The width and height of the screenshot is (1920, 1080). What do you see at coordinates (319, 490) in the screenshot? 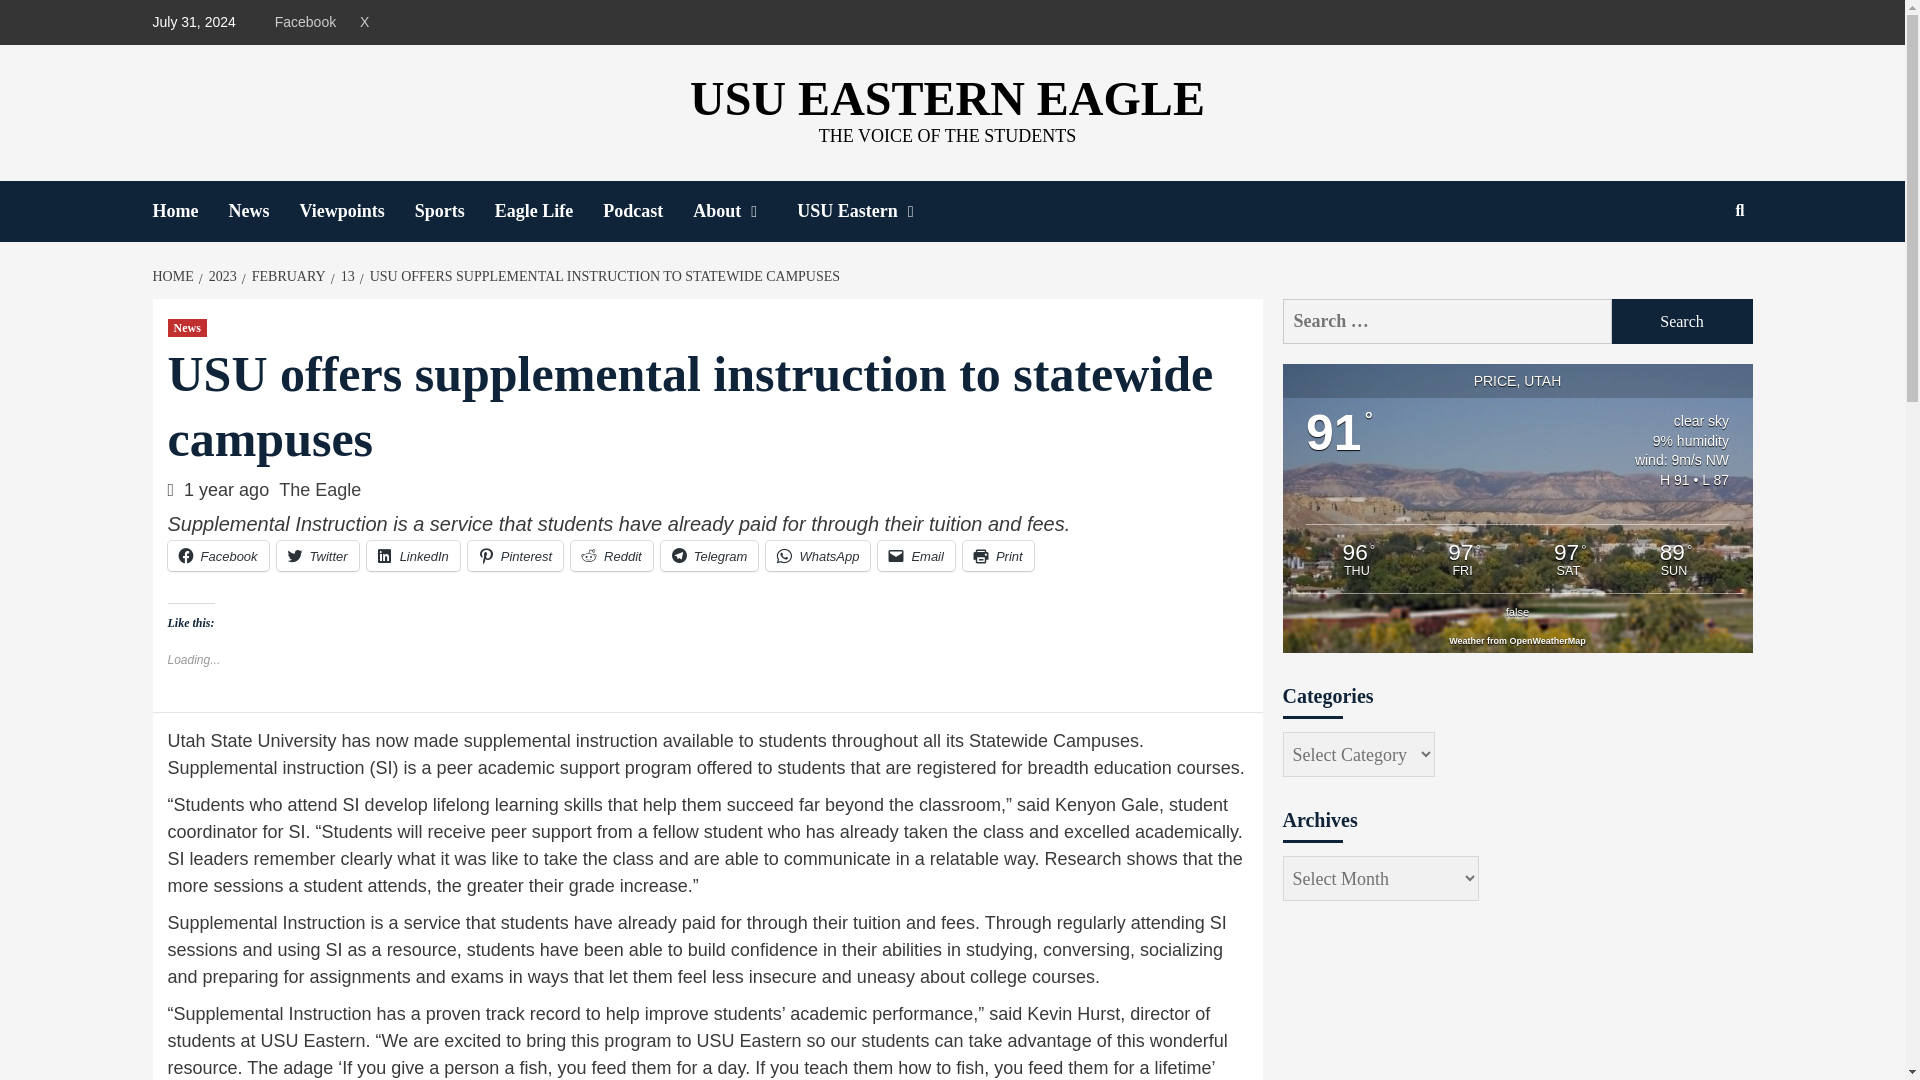
I see `Posts by The Eagle` at bounding box center [319, 490].